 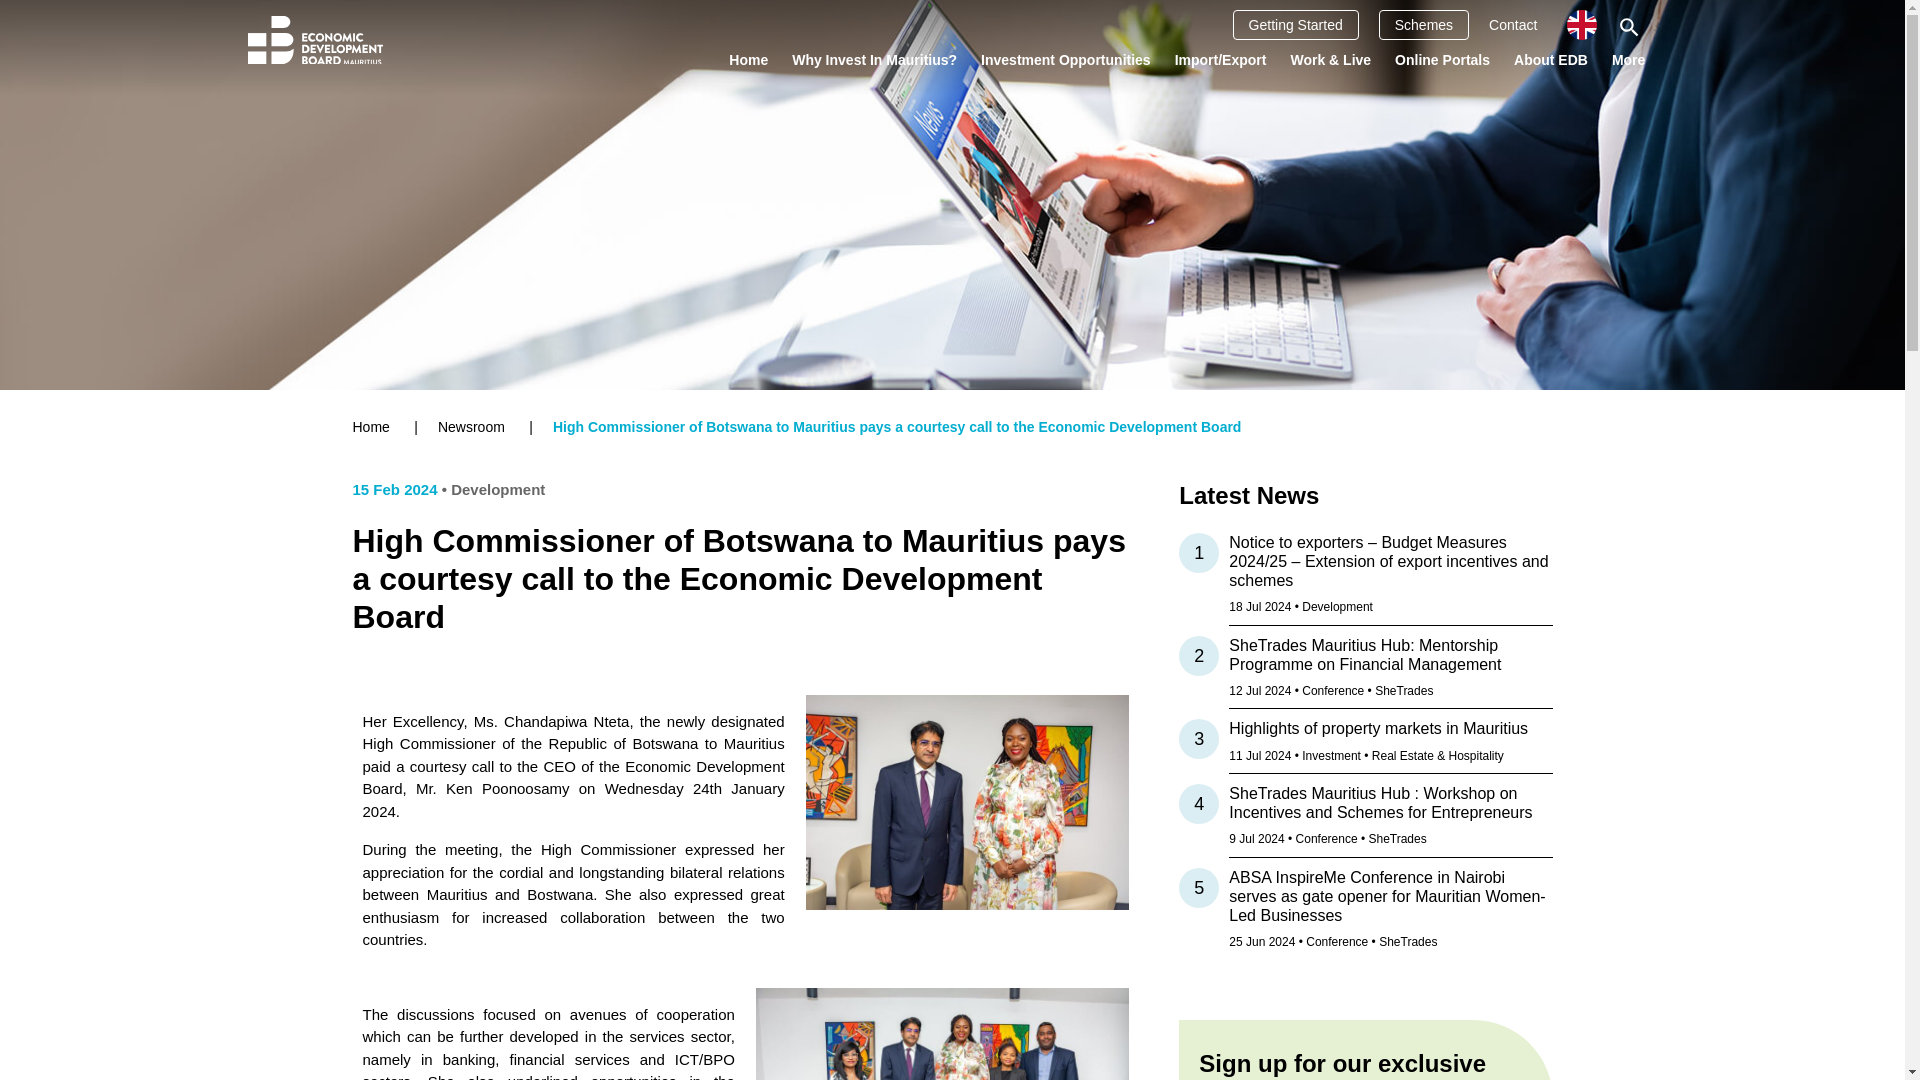 I want to click on More, so click(x=1628, y=59).